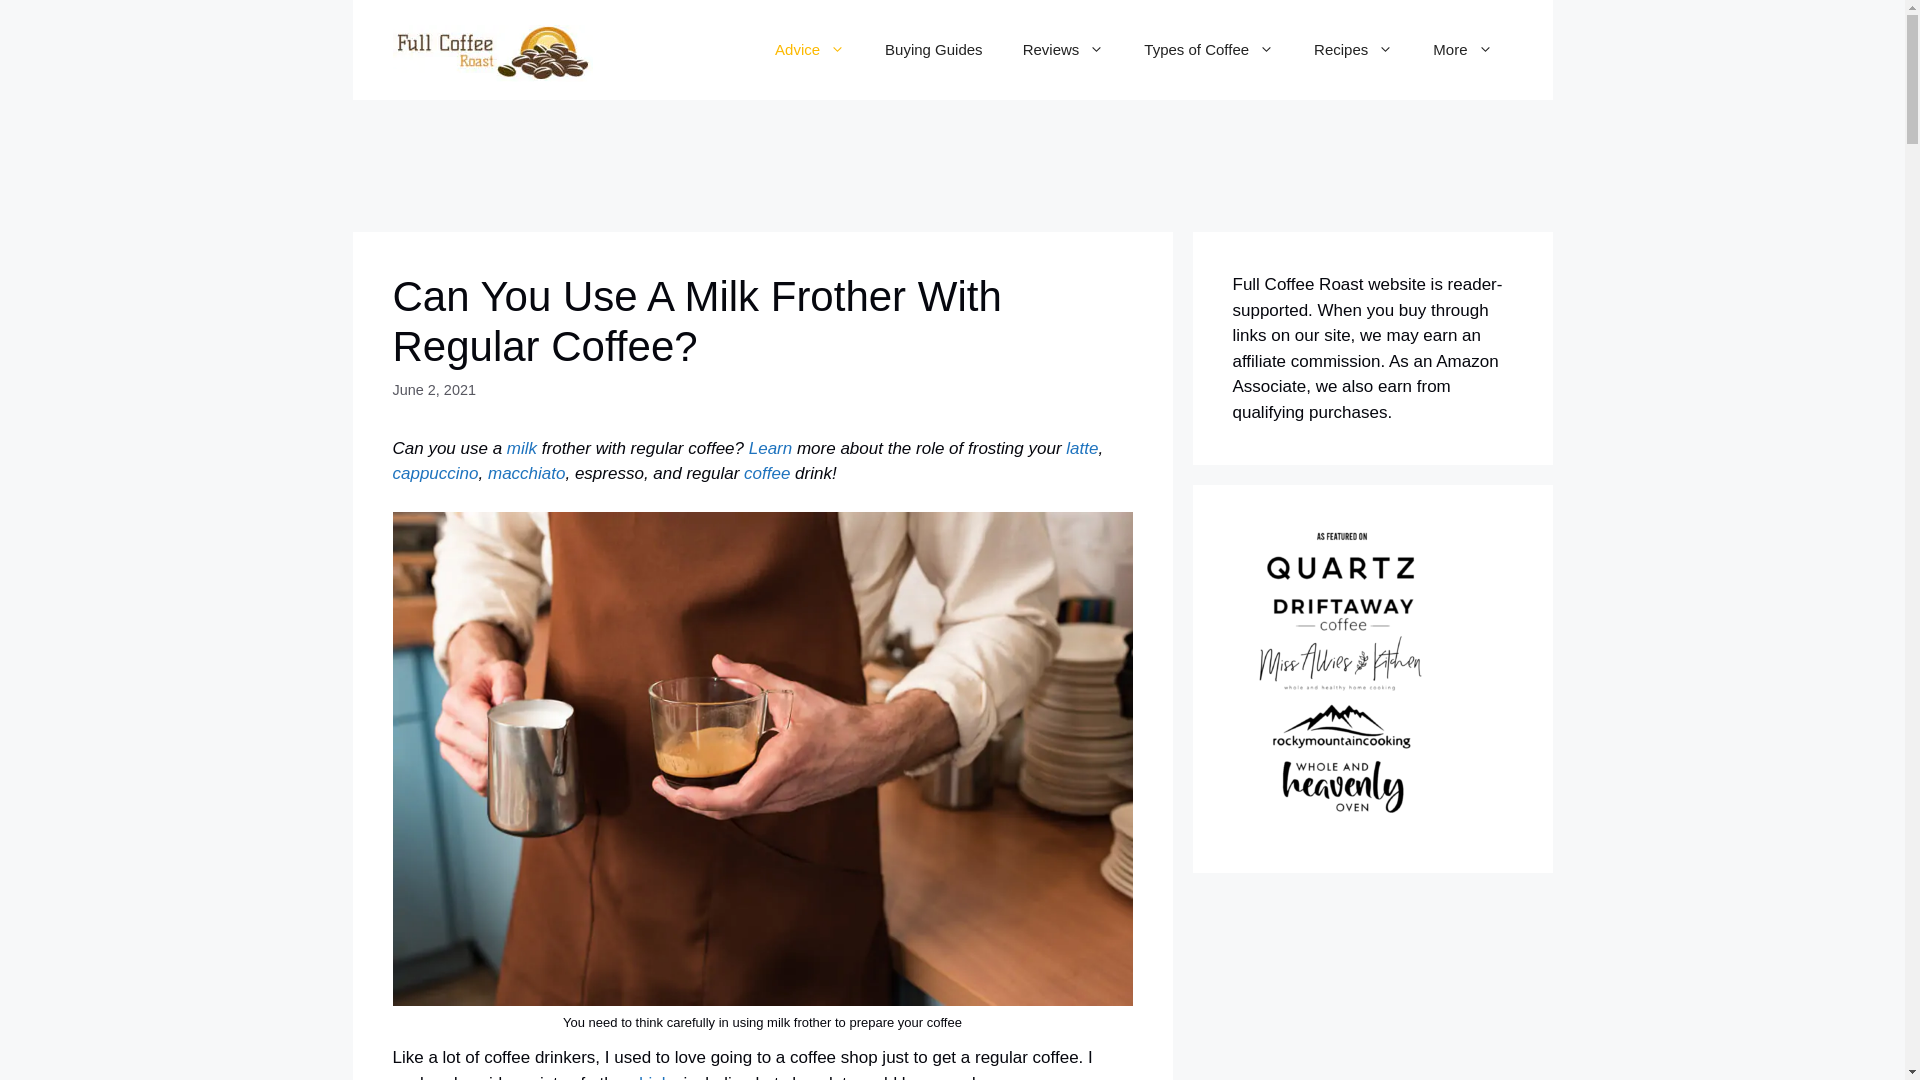 This screenshot has height=1080, width=1920. What do you see at coordinates (434, 473) in the screenshot?
I see `Cappuccinos` at bounding box center [434, 473].